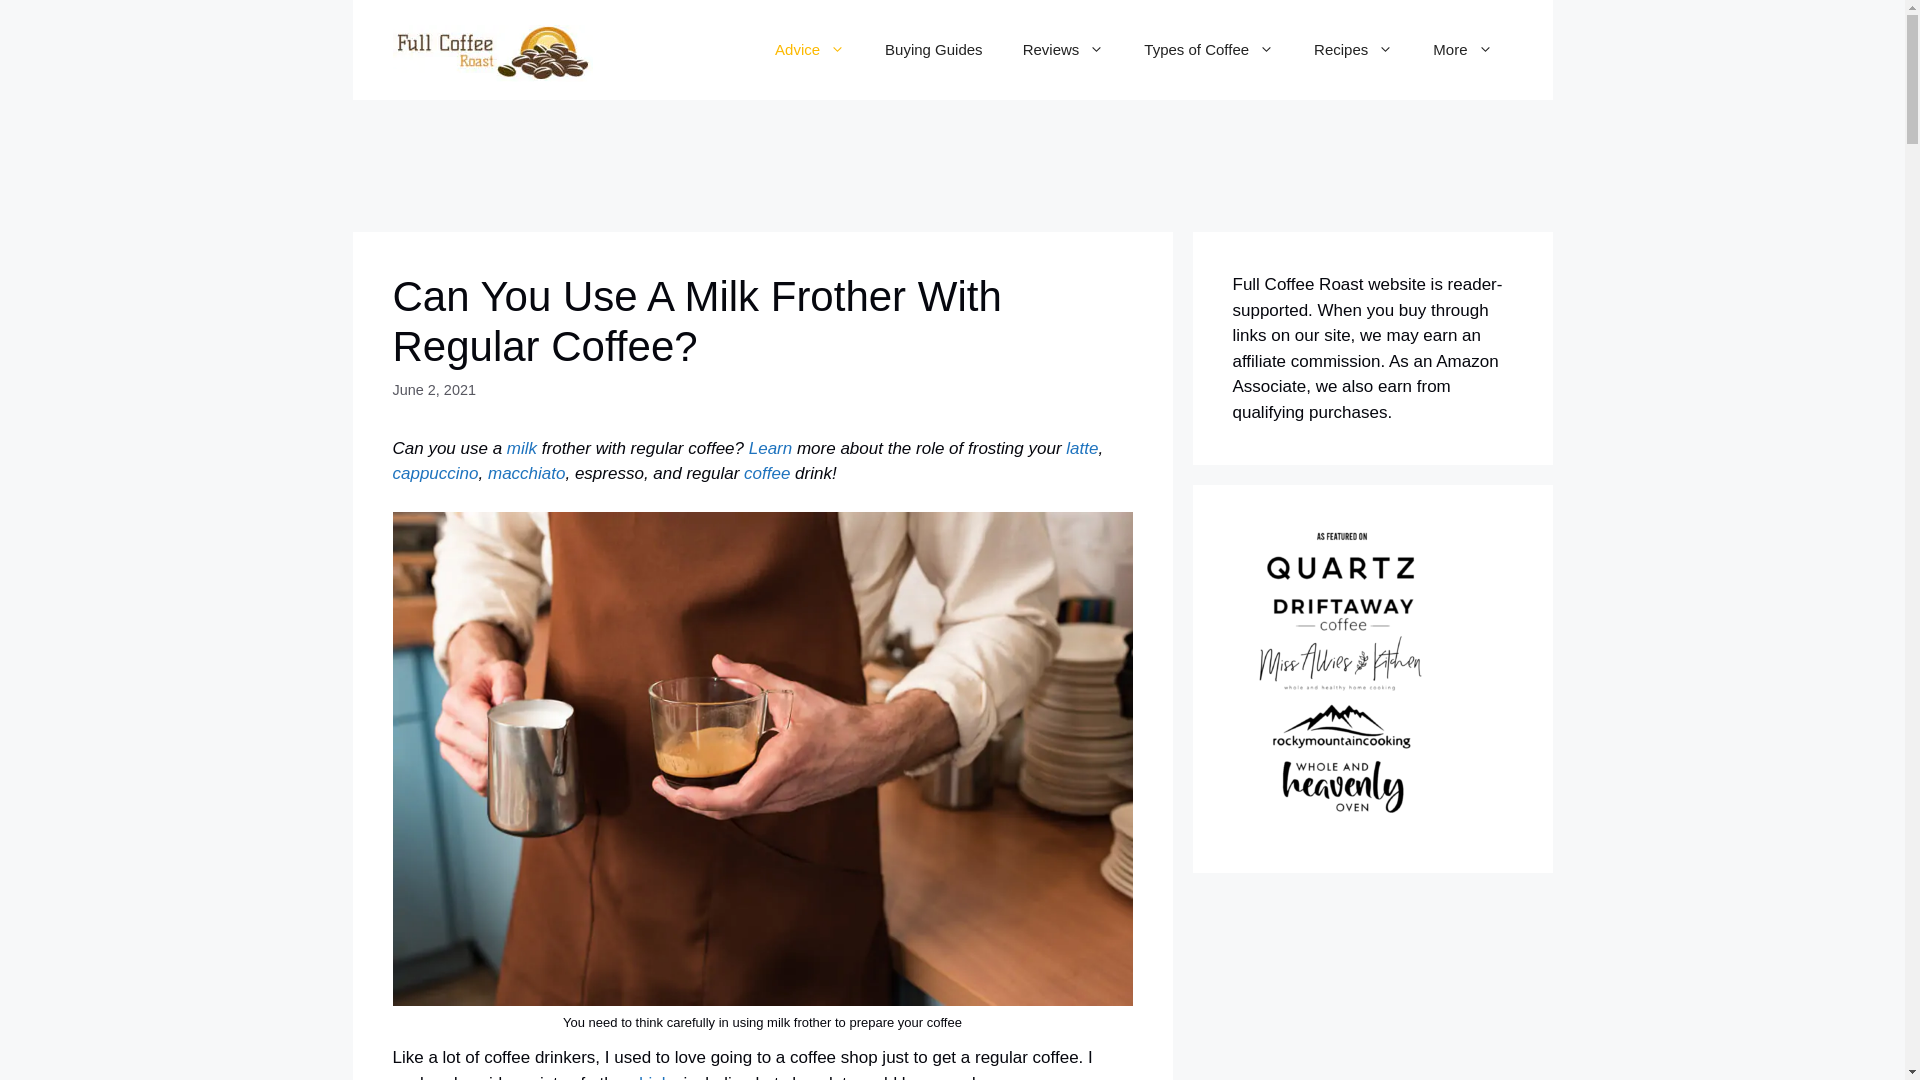 This screenshot has height=1080, width=1920. What do you see at coordinates (434, 473) in the screenshot?
I see `Cappuccinos` at bounding box center [434, 473].